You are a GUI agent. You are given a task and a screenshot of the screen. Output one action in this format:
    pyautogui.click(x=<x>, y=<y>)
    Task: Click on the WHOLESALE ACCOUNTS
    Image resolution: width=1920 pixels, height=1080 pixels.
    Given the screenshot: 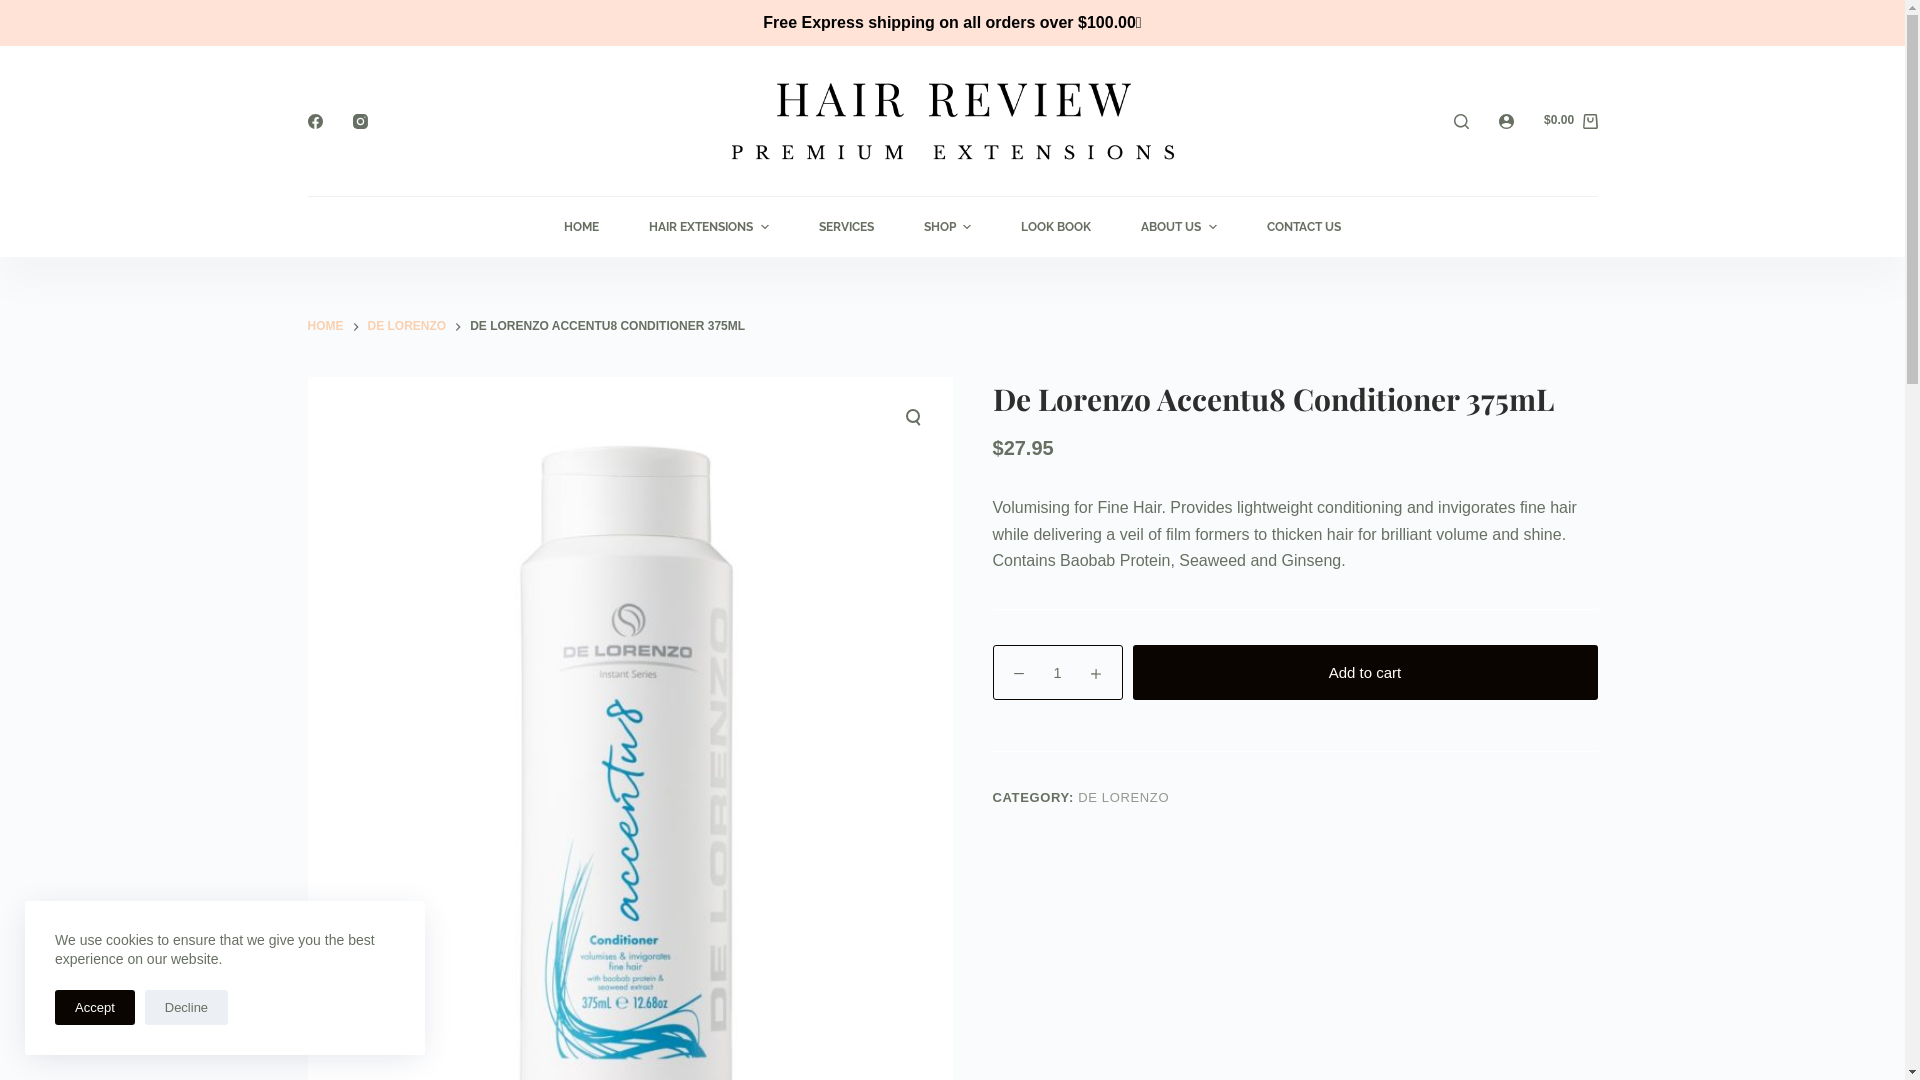 What is the action you would take?
    pyautogui.click(x=1334, y=493)
    